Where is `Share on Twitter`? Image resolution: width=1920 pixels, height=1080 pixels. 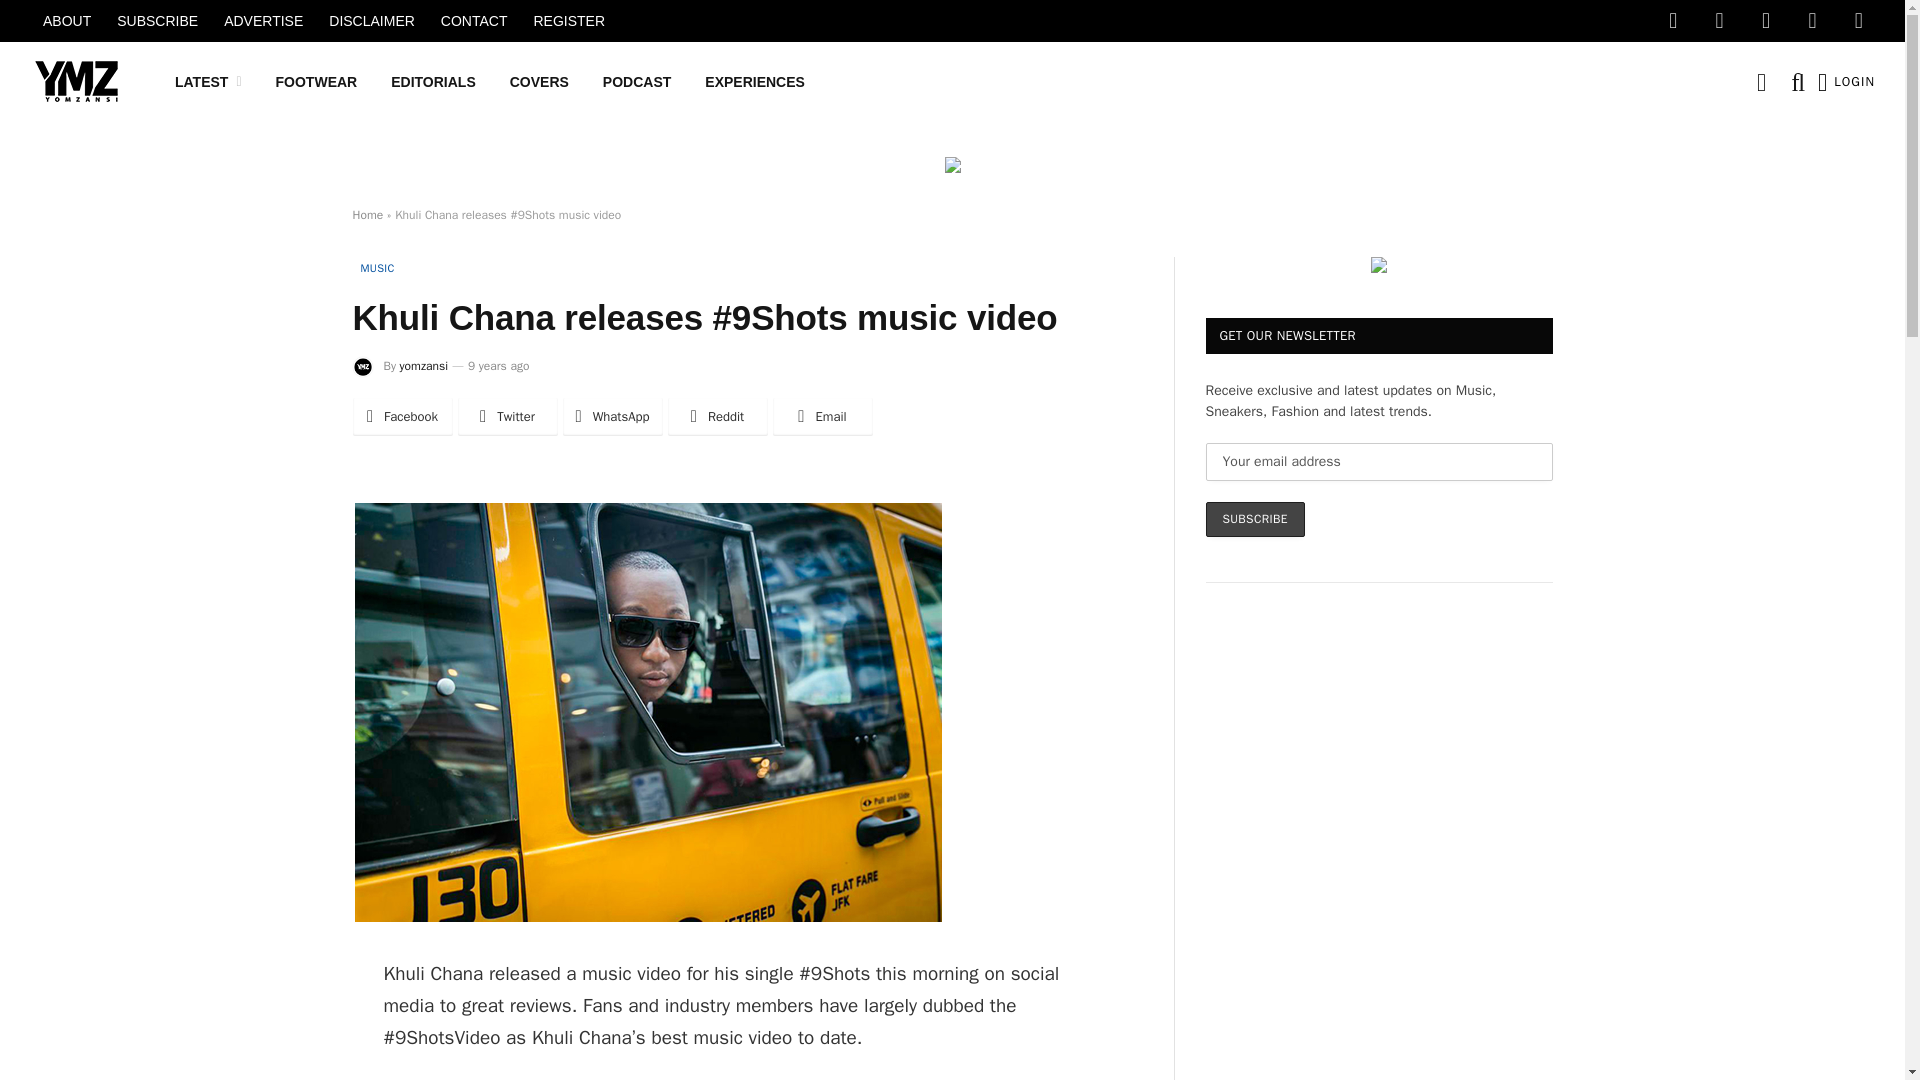 Share on Twitter is located at coordinates (508, 417).